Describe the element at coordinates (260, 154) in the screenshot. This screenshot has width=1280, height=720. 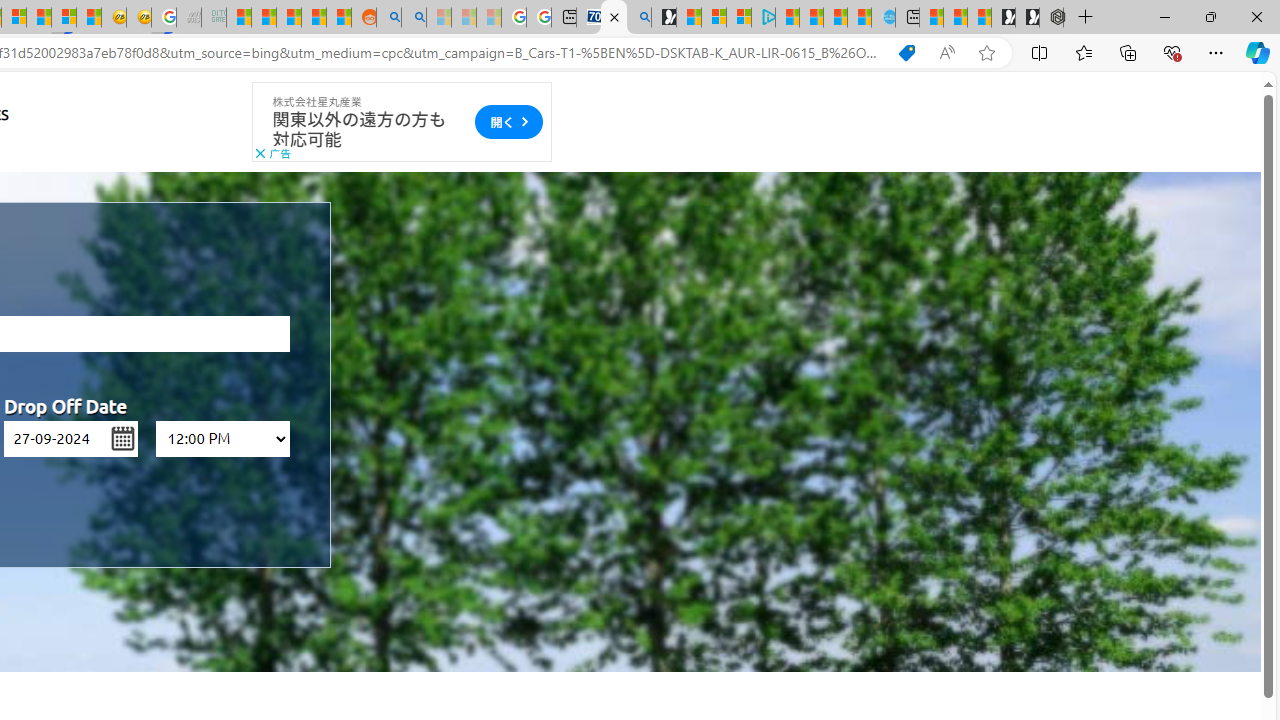
I see `AutomationID: cbb` at that location.